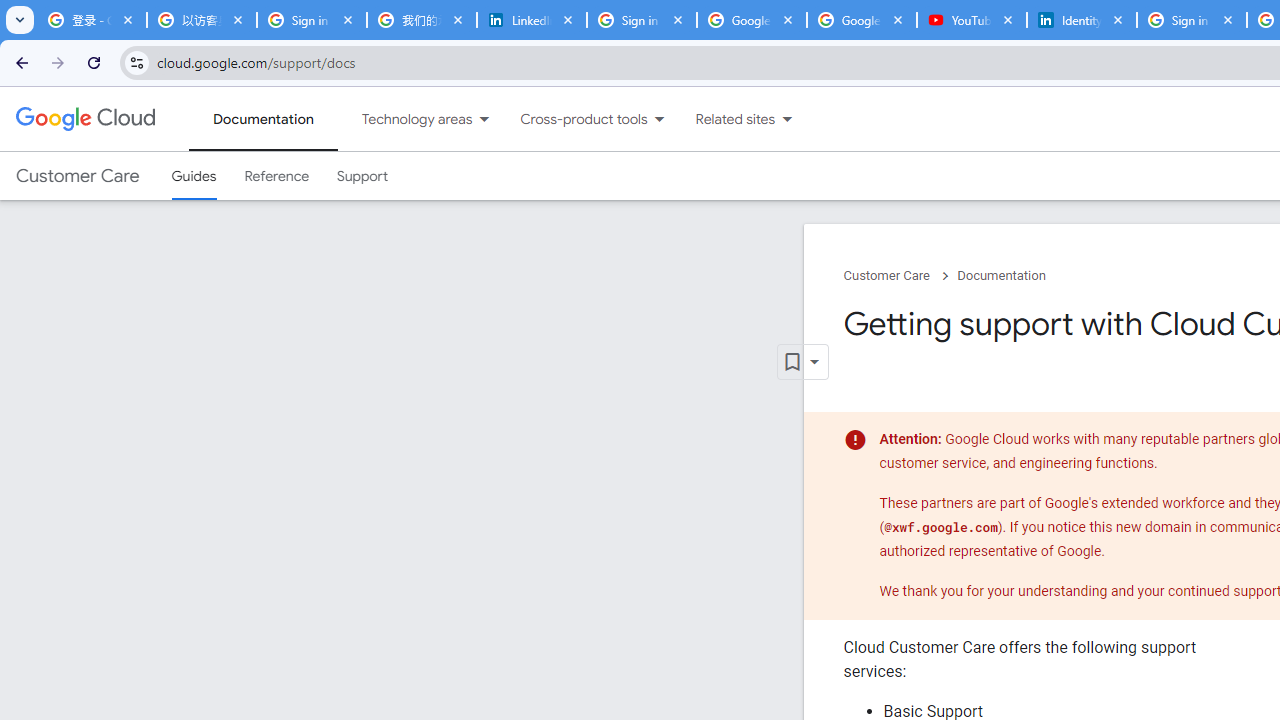 The width and height of the screenshot is (1280, 720). I want to click on Dropdown menu for Related sites, so click(787, 119).